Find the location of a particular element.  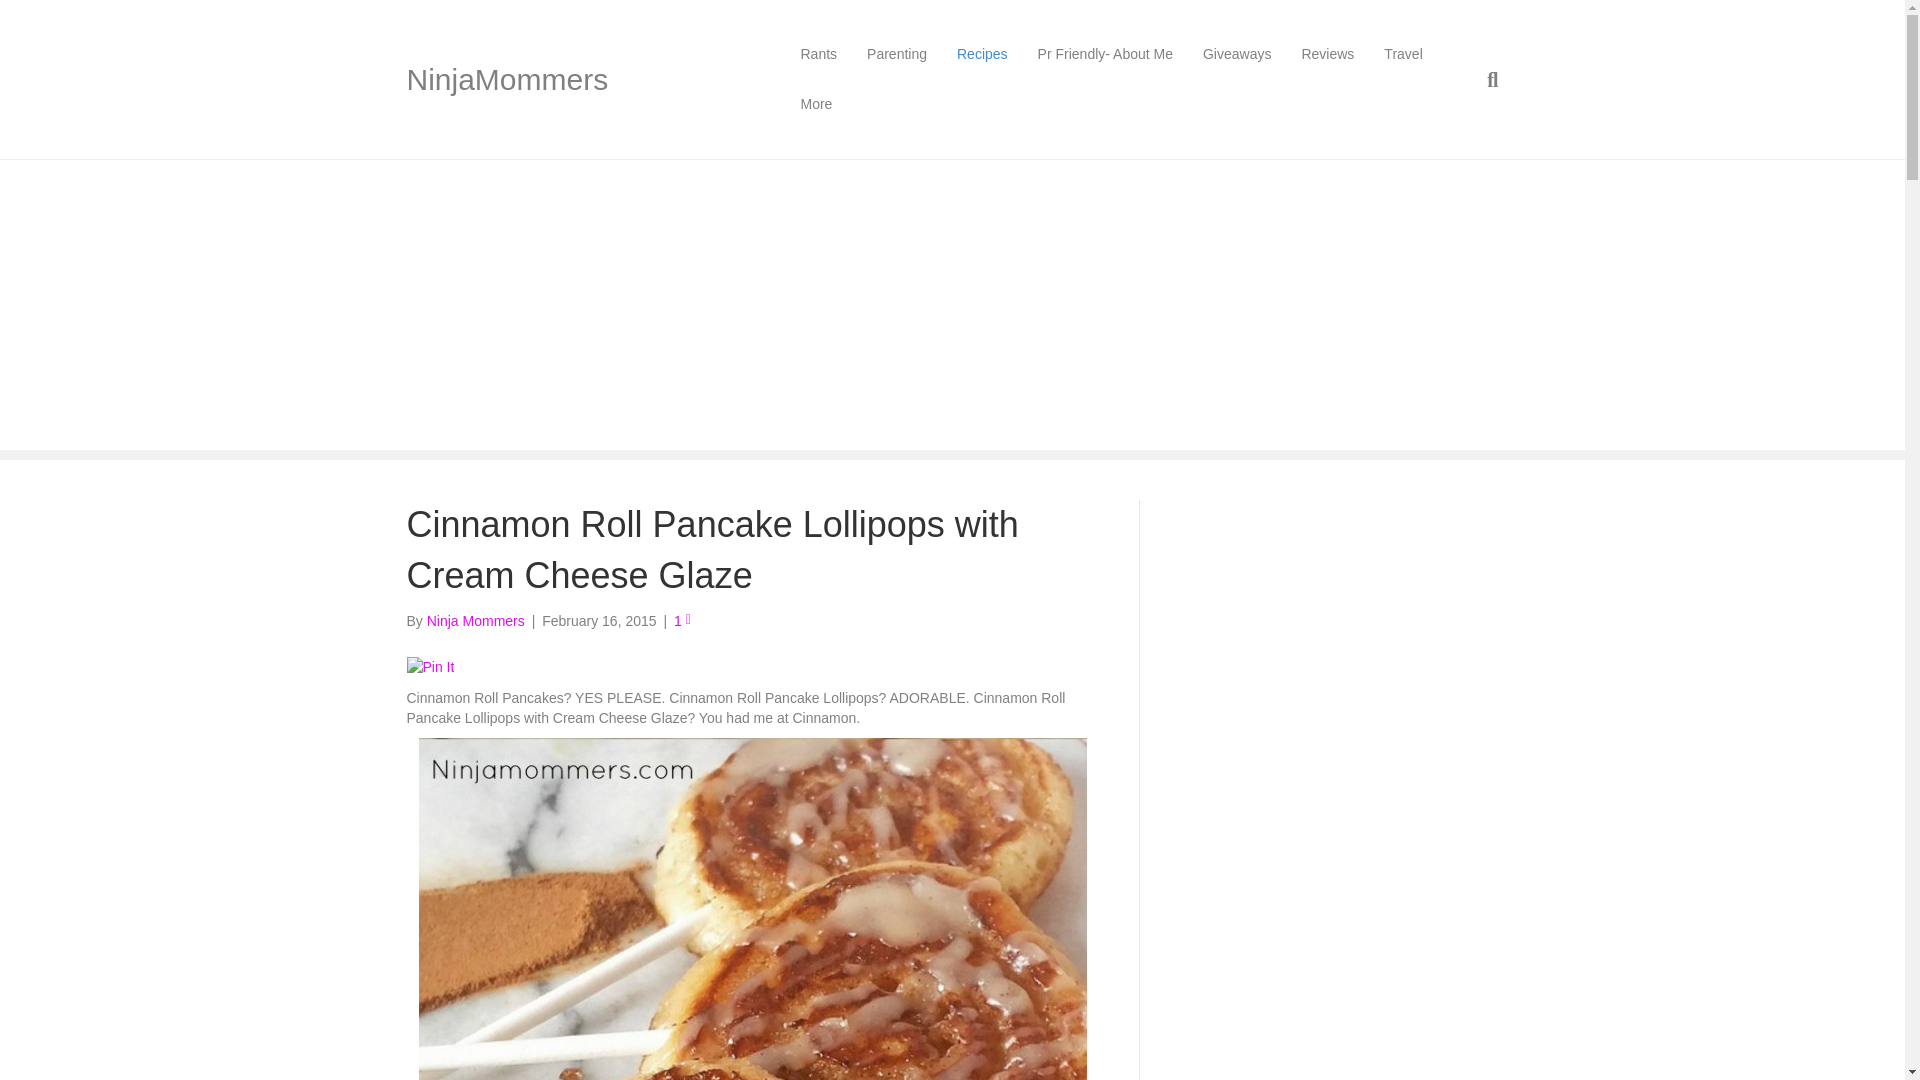

Parenting is located at coordinates (897, 54).